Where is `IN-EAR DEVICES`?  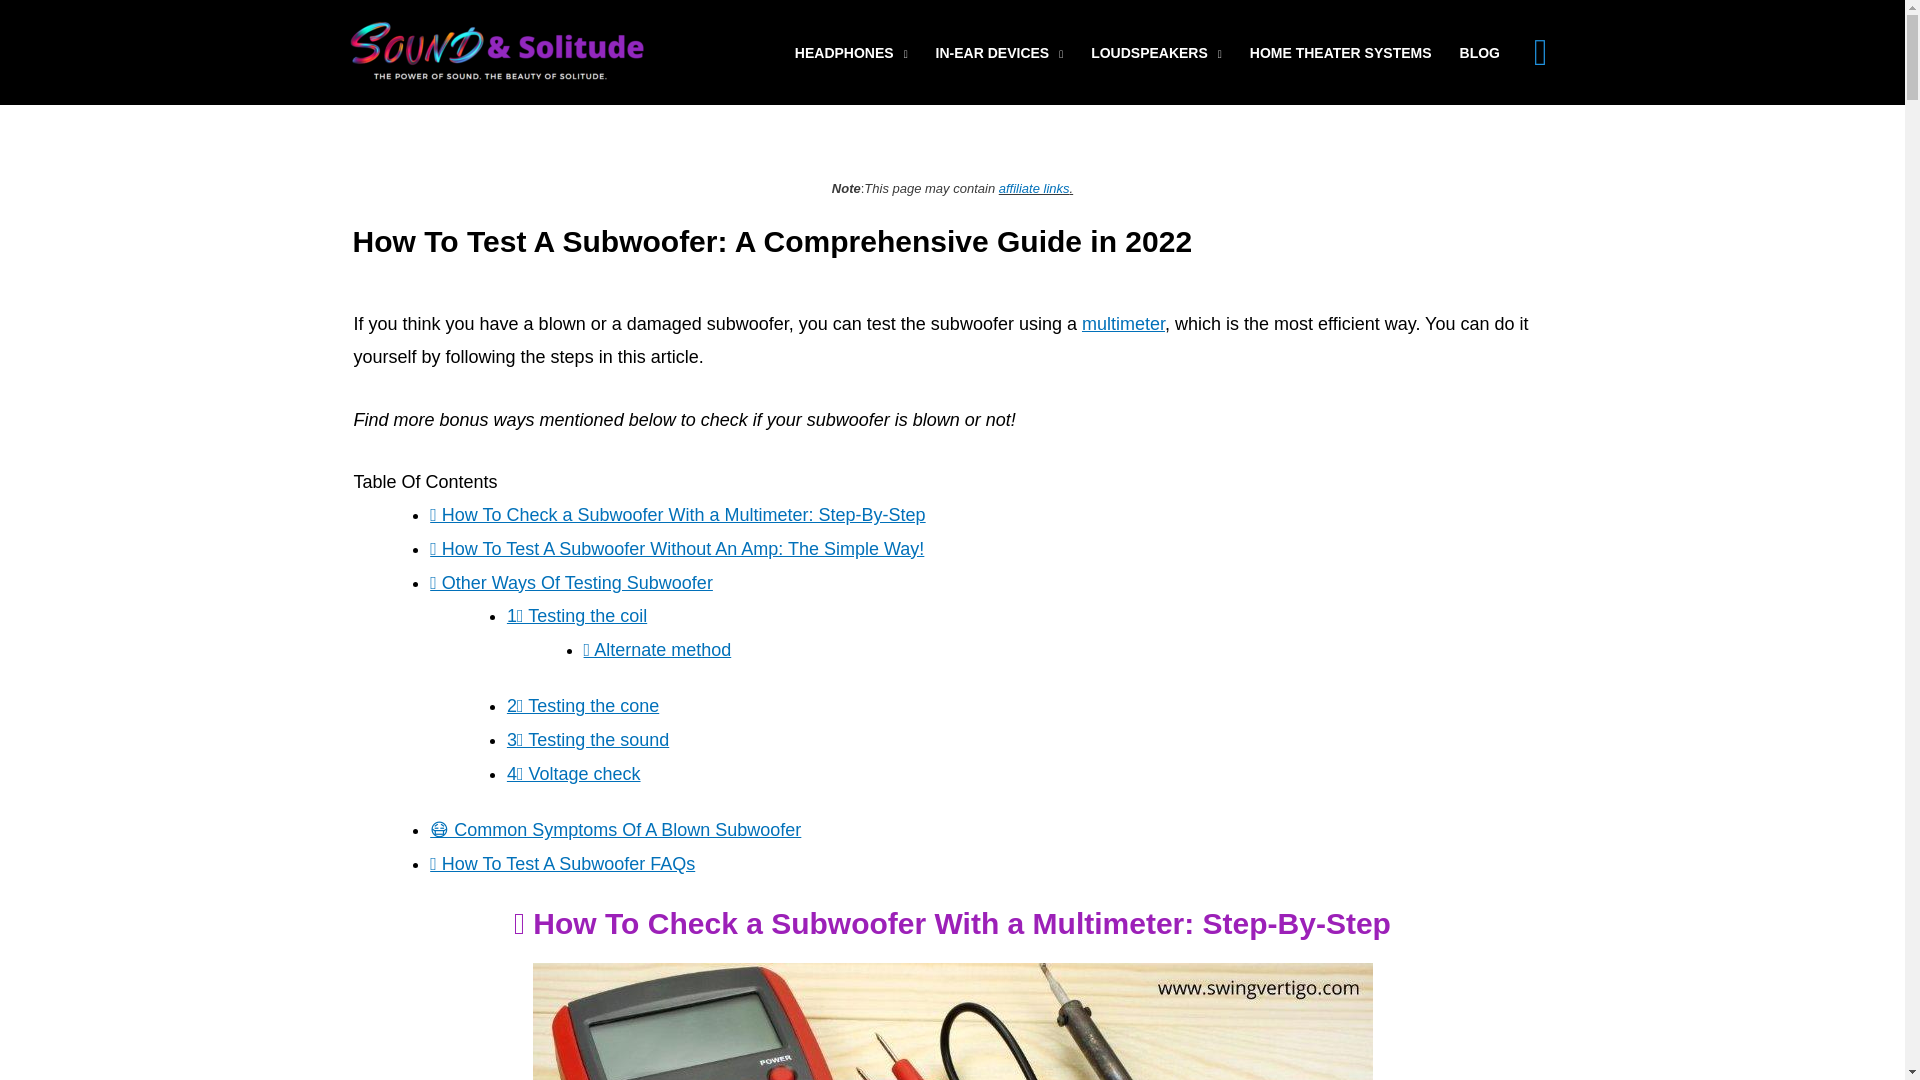 IN-EAR DEVICES is located at coordinates (999, 52).